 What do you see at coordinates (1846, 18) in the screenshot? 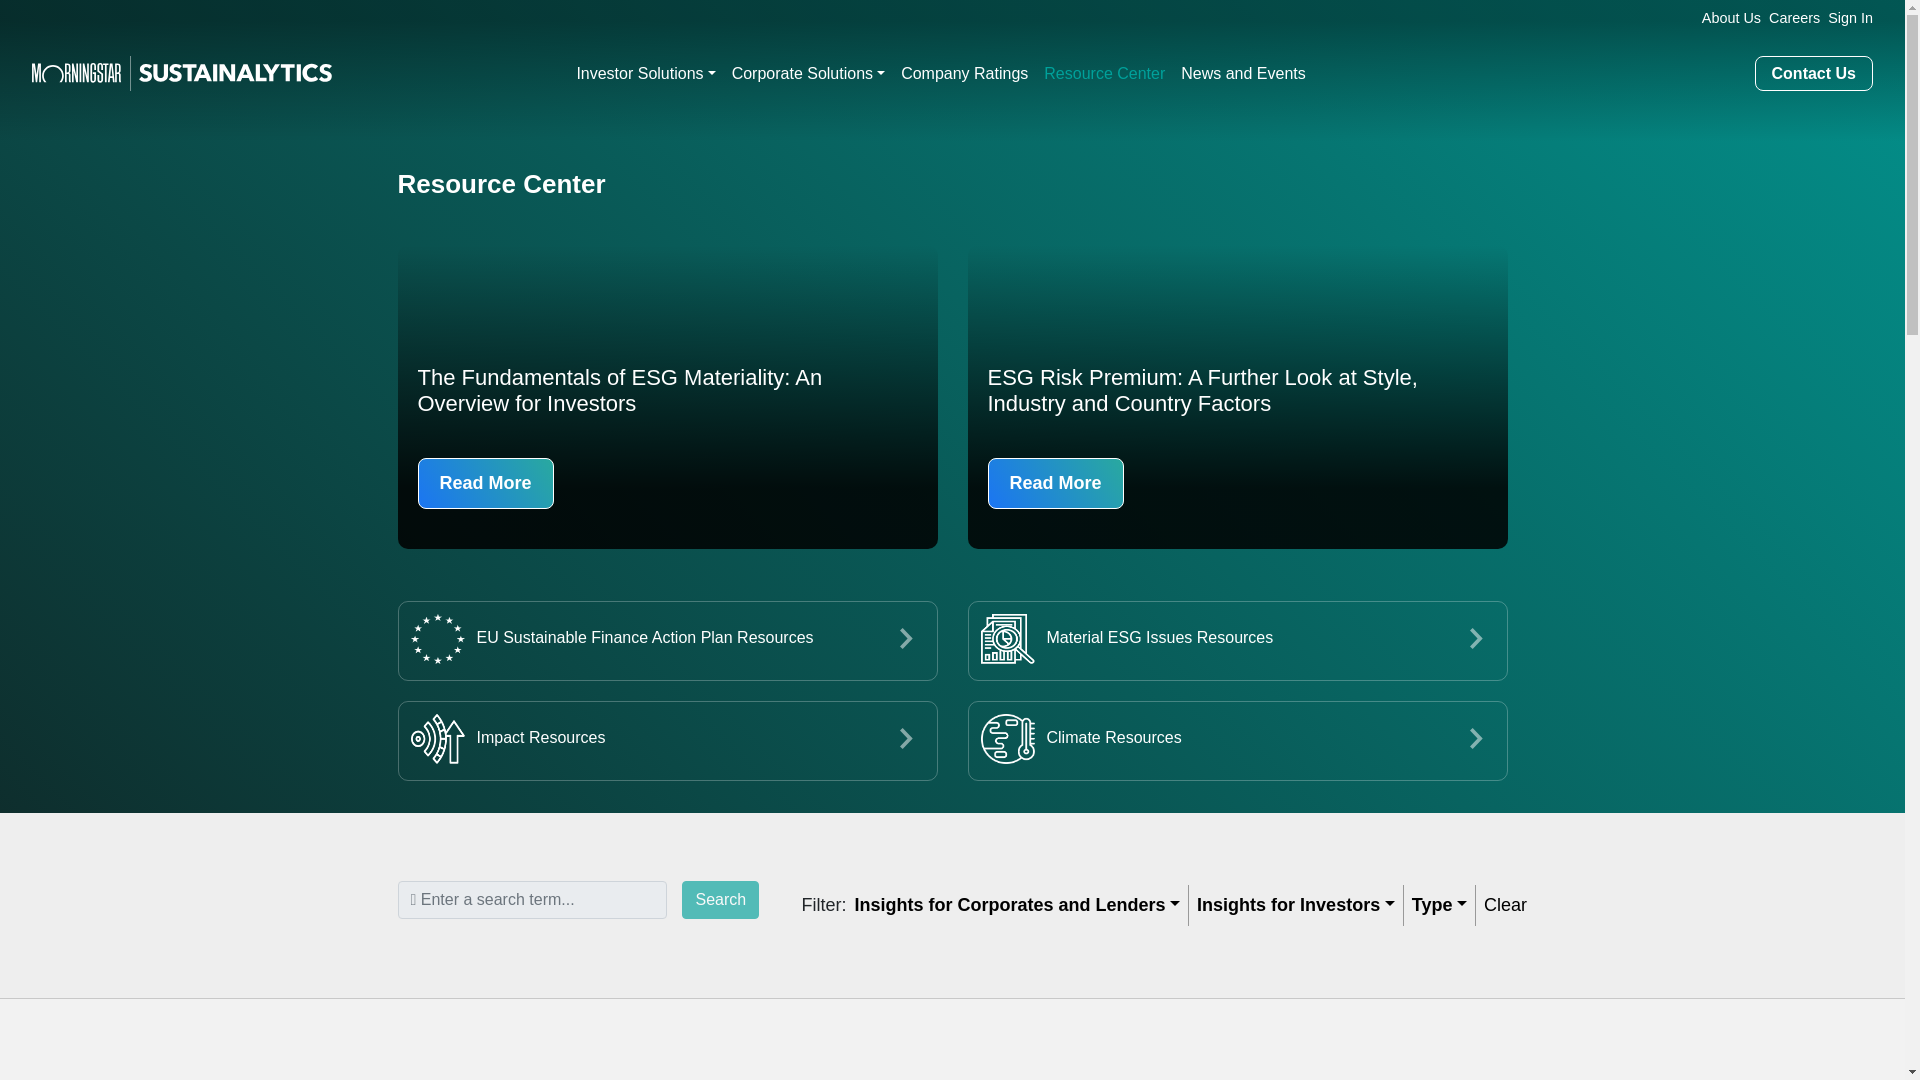
I see `Sign In` at bounding box center [1846, 18].